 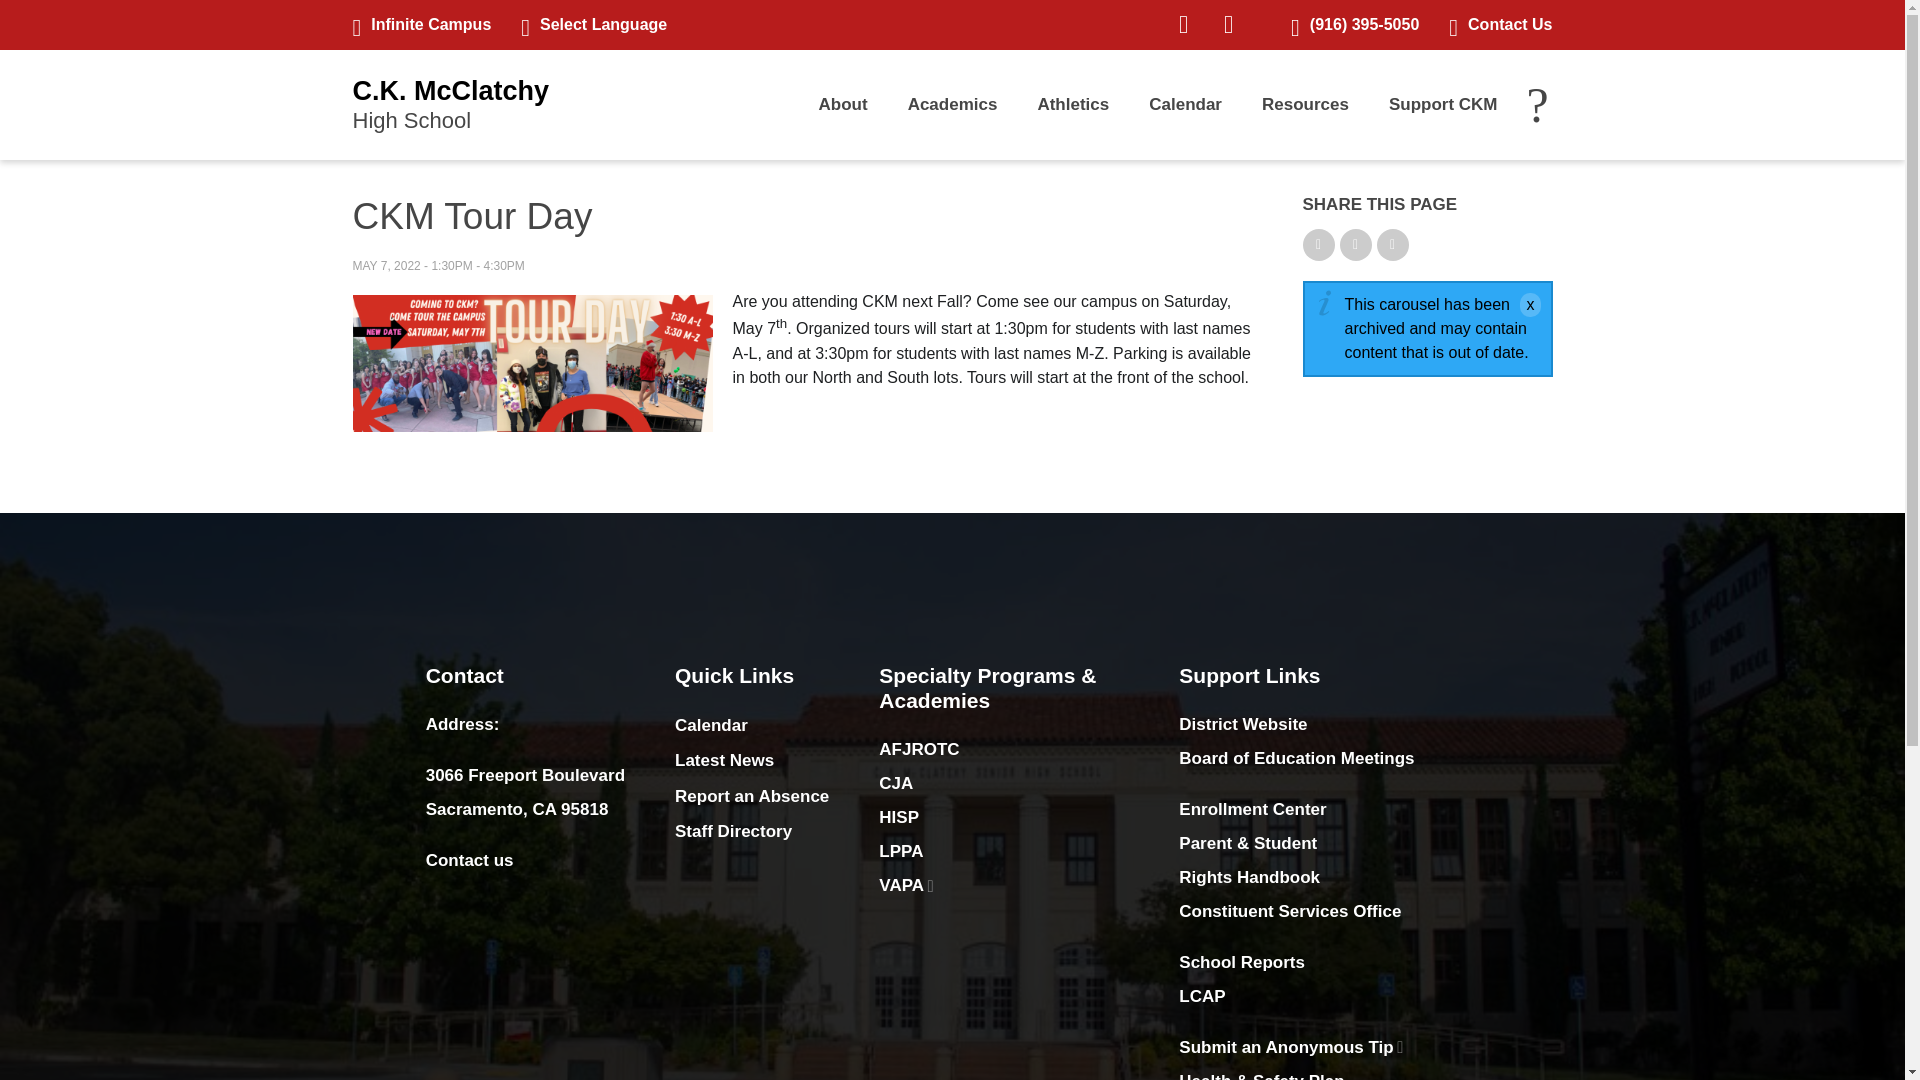 What do you see at coordinates (1183, 24) in the screenshot?
I see `Twitter` at bounding box center [1183, 24].